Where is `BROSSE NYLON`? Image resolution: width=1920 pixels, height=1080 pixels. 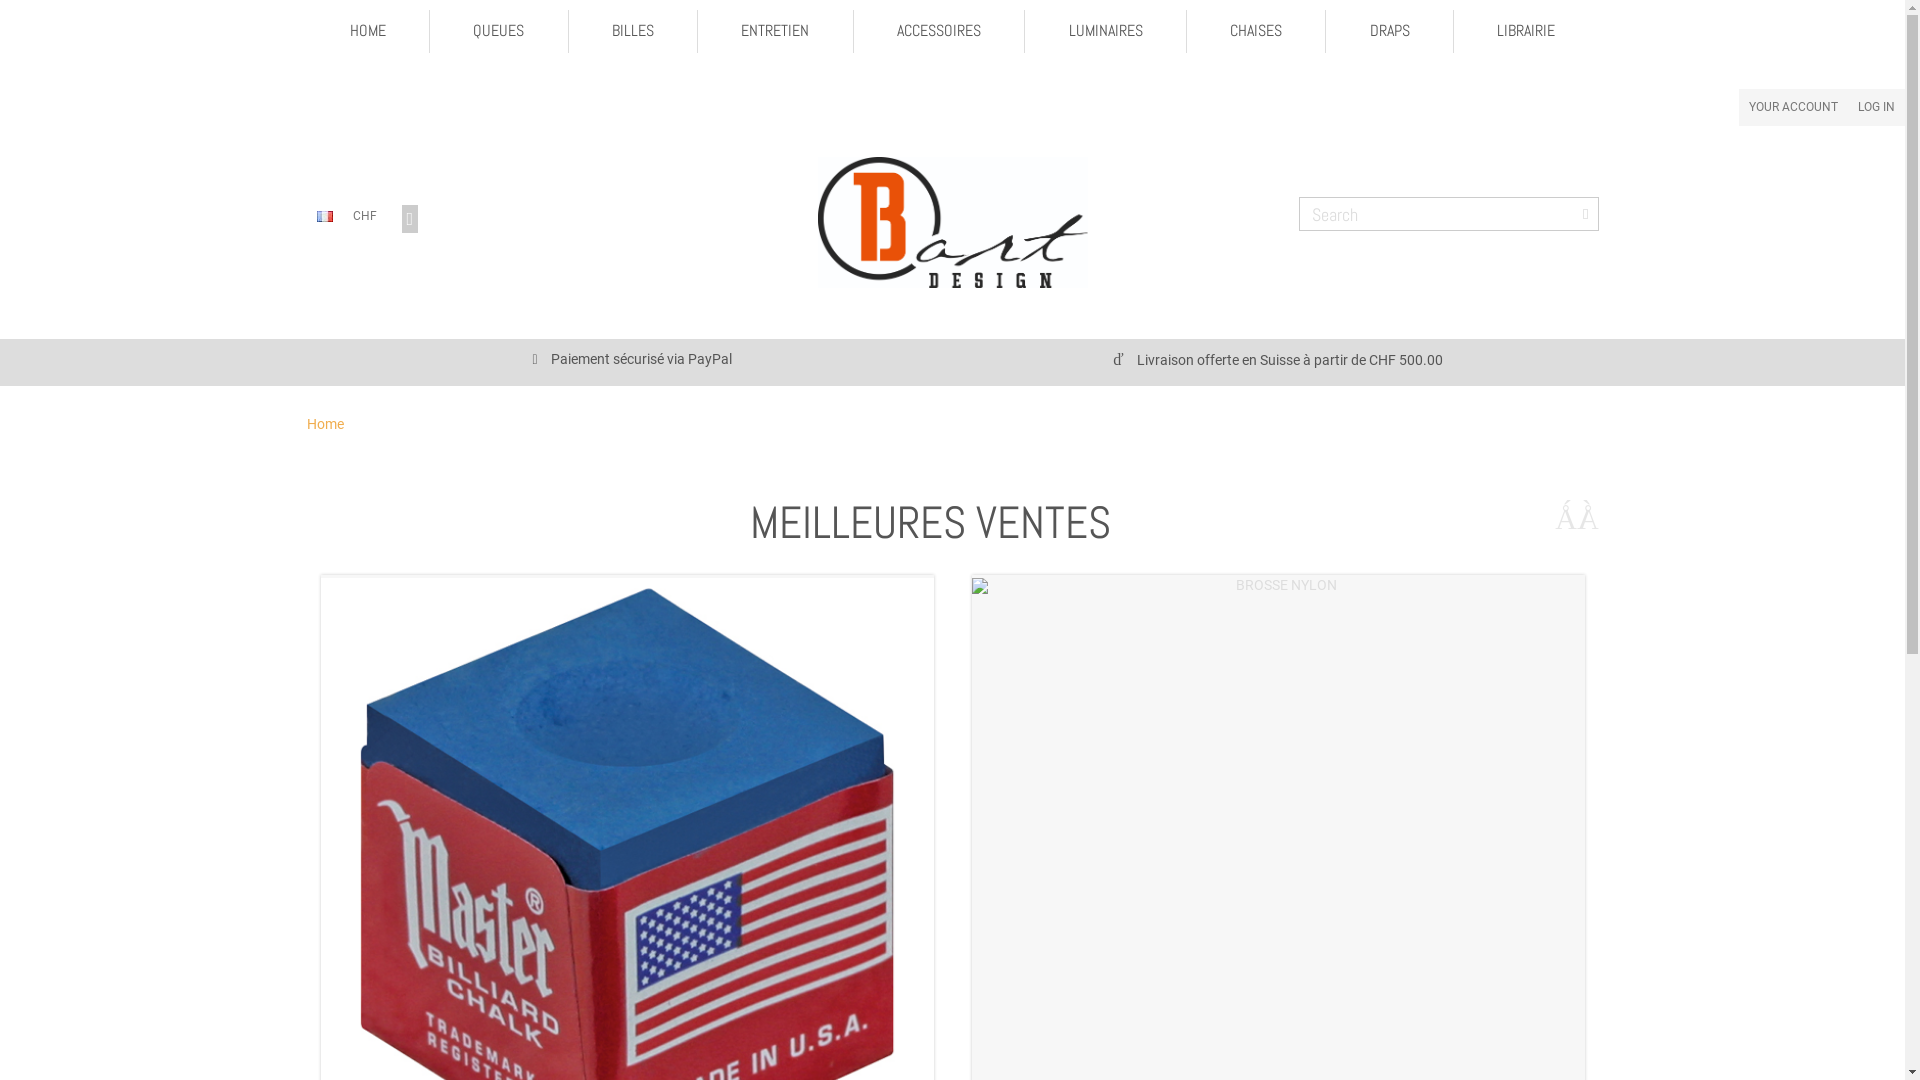
BROSSE NYLON is located at coordinates (1278, 586).